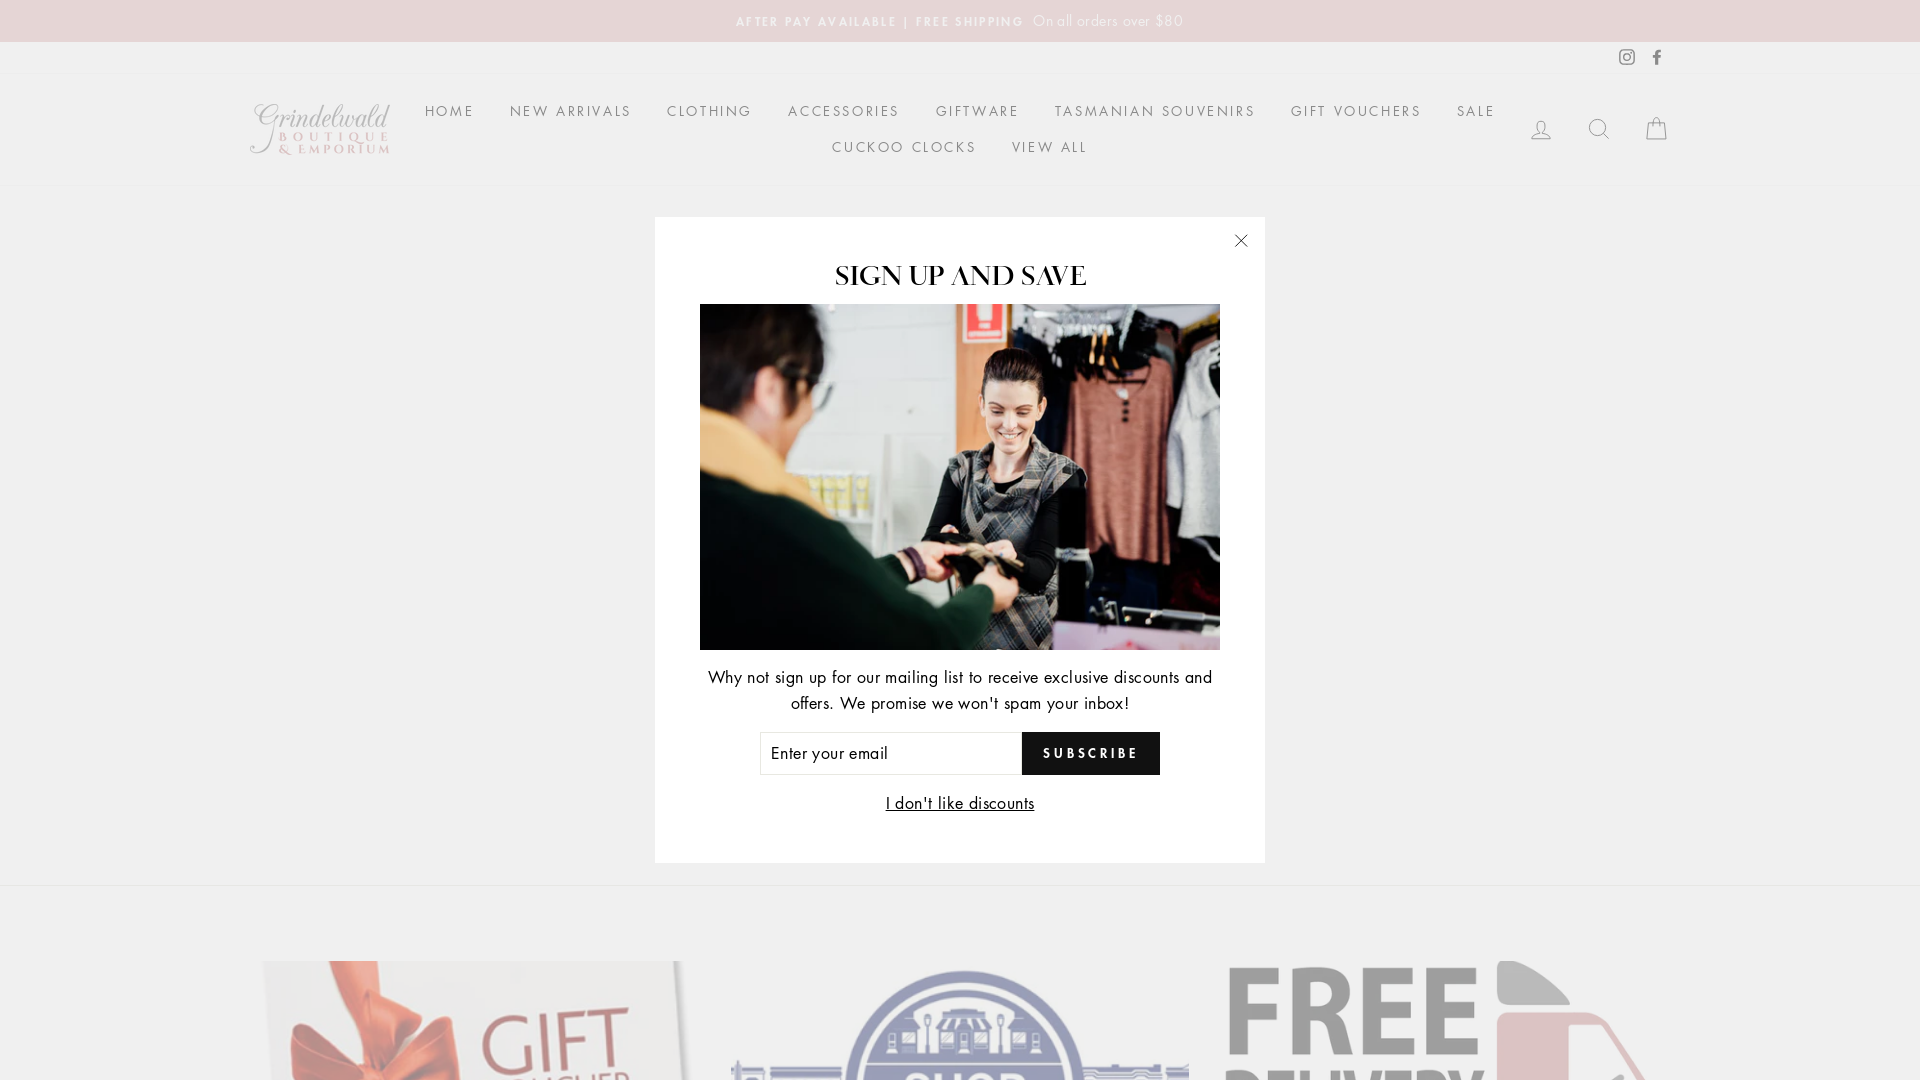 Image resolution: width=1920 pixels, height=1080 pixels. Describe the element at coordinates (710, 112) in the screenshot. I see `CLOTHING` at that location.